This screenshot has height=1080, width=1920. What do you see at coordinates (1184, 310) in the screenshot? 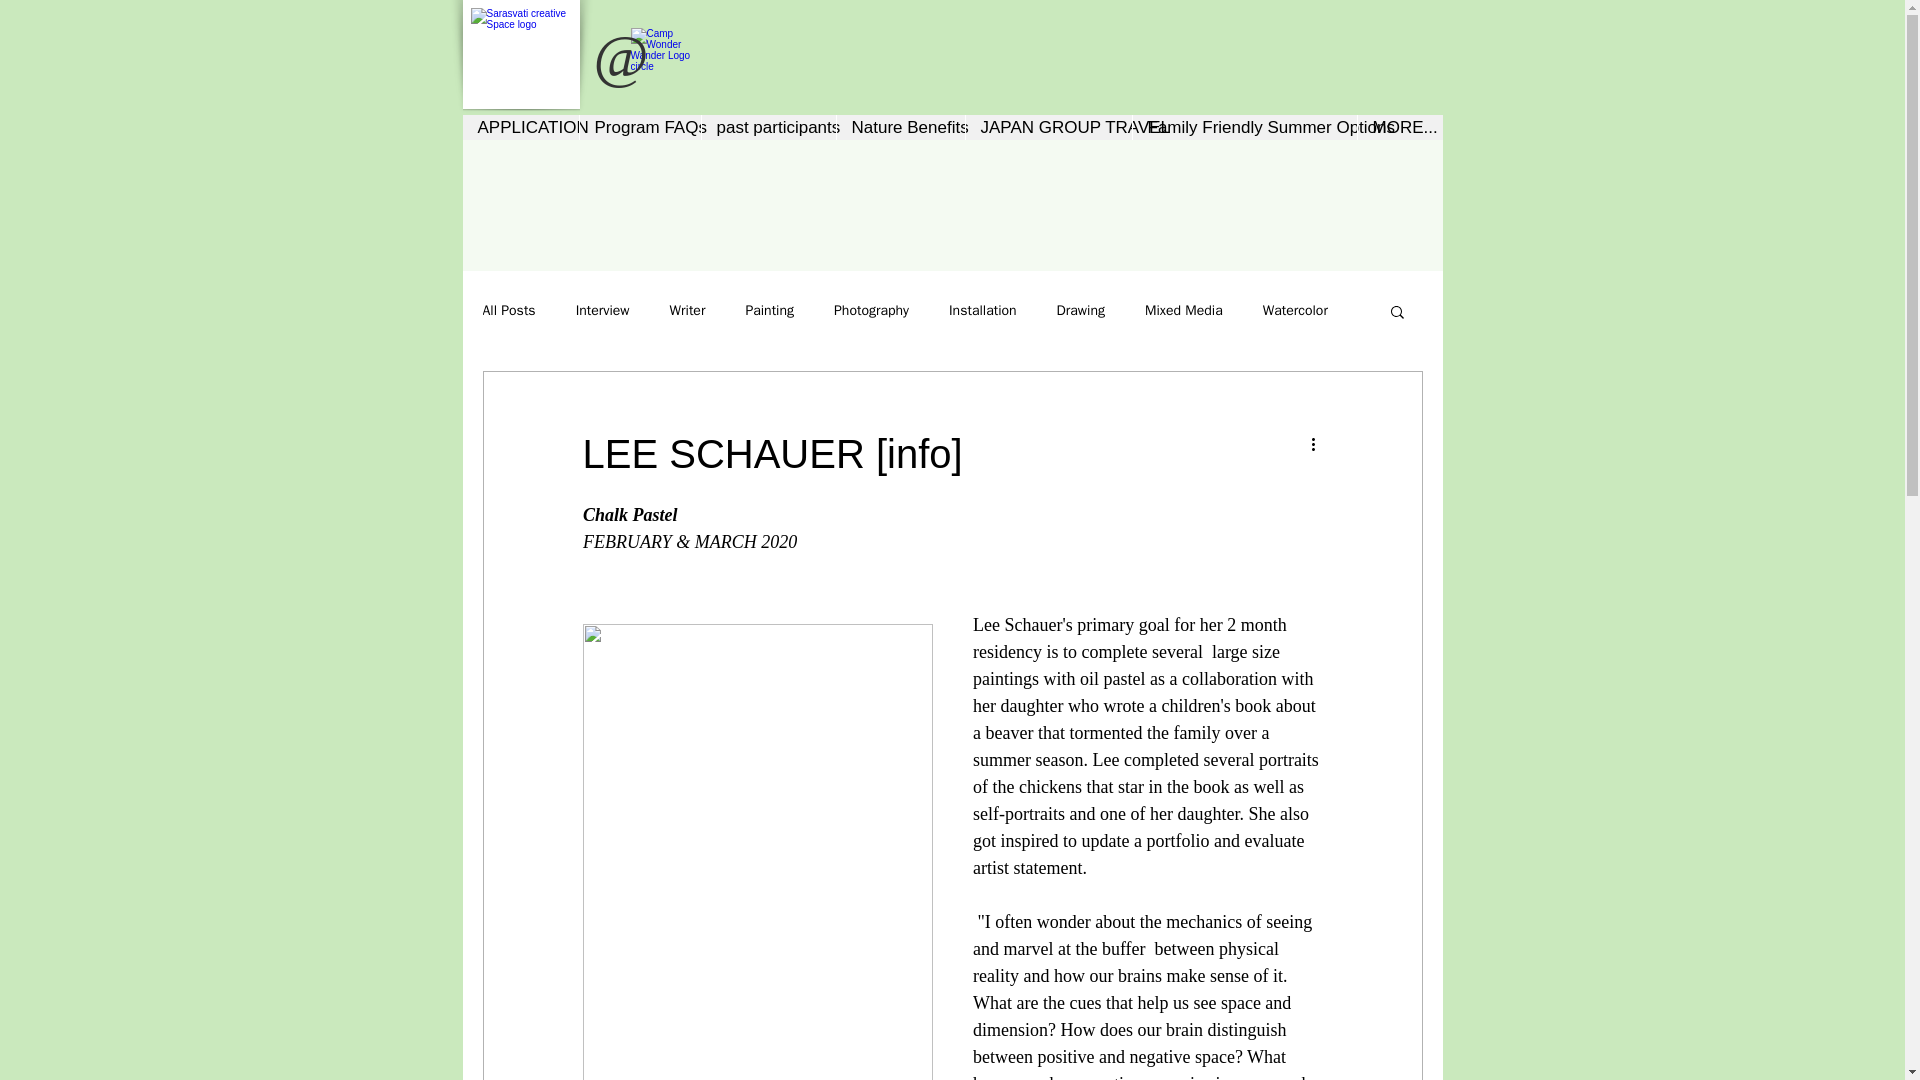
I see `Mixed Media` at bounding box center [1184, 310].